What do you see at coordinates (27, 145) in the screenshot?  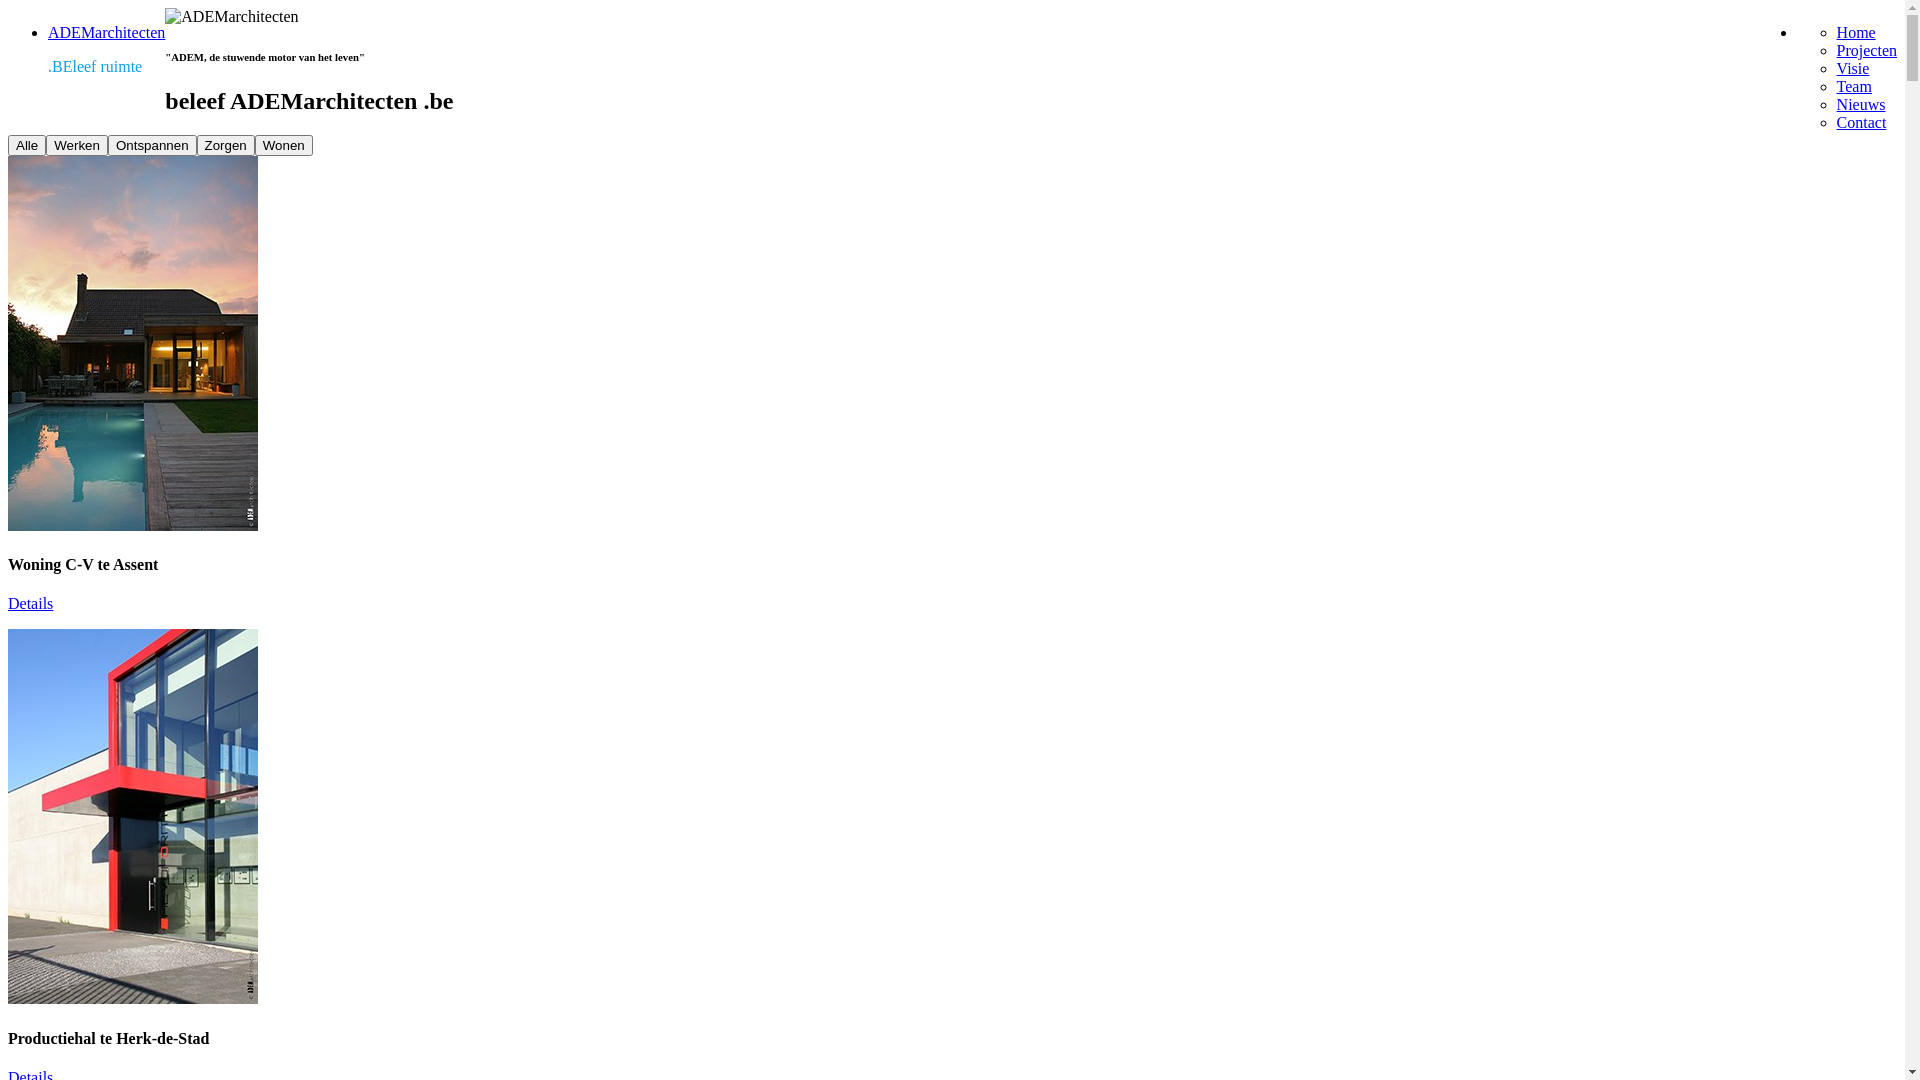 I see `Alle` at bounding box center [27, 145].